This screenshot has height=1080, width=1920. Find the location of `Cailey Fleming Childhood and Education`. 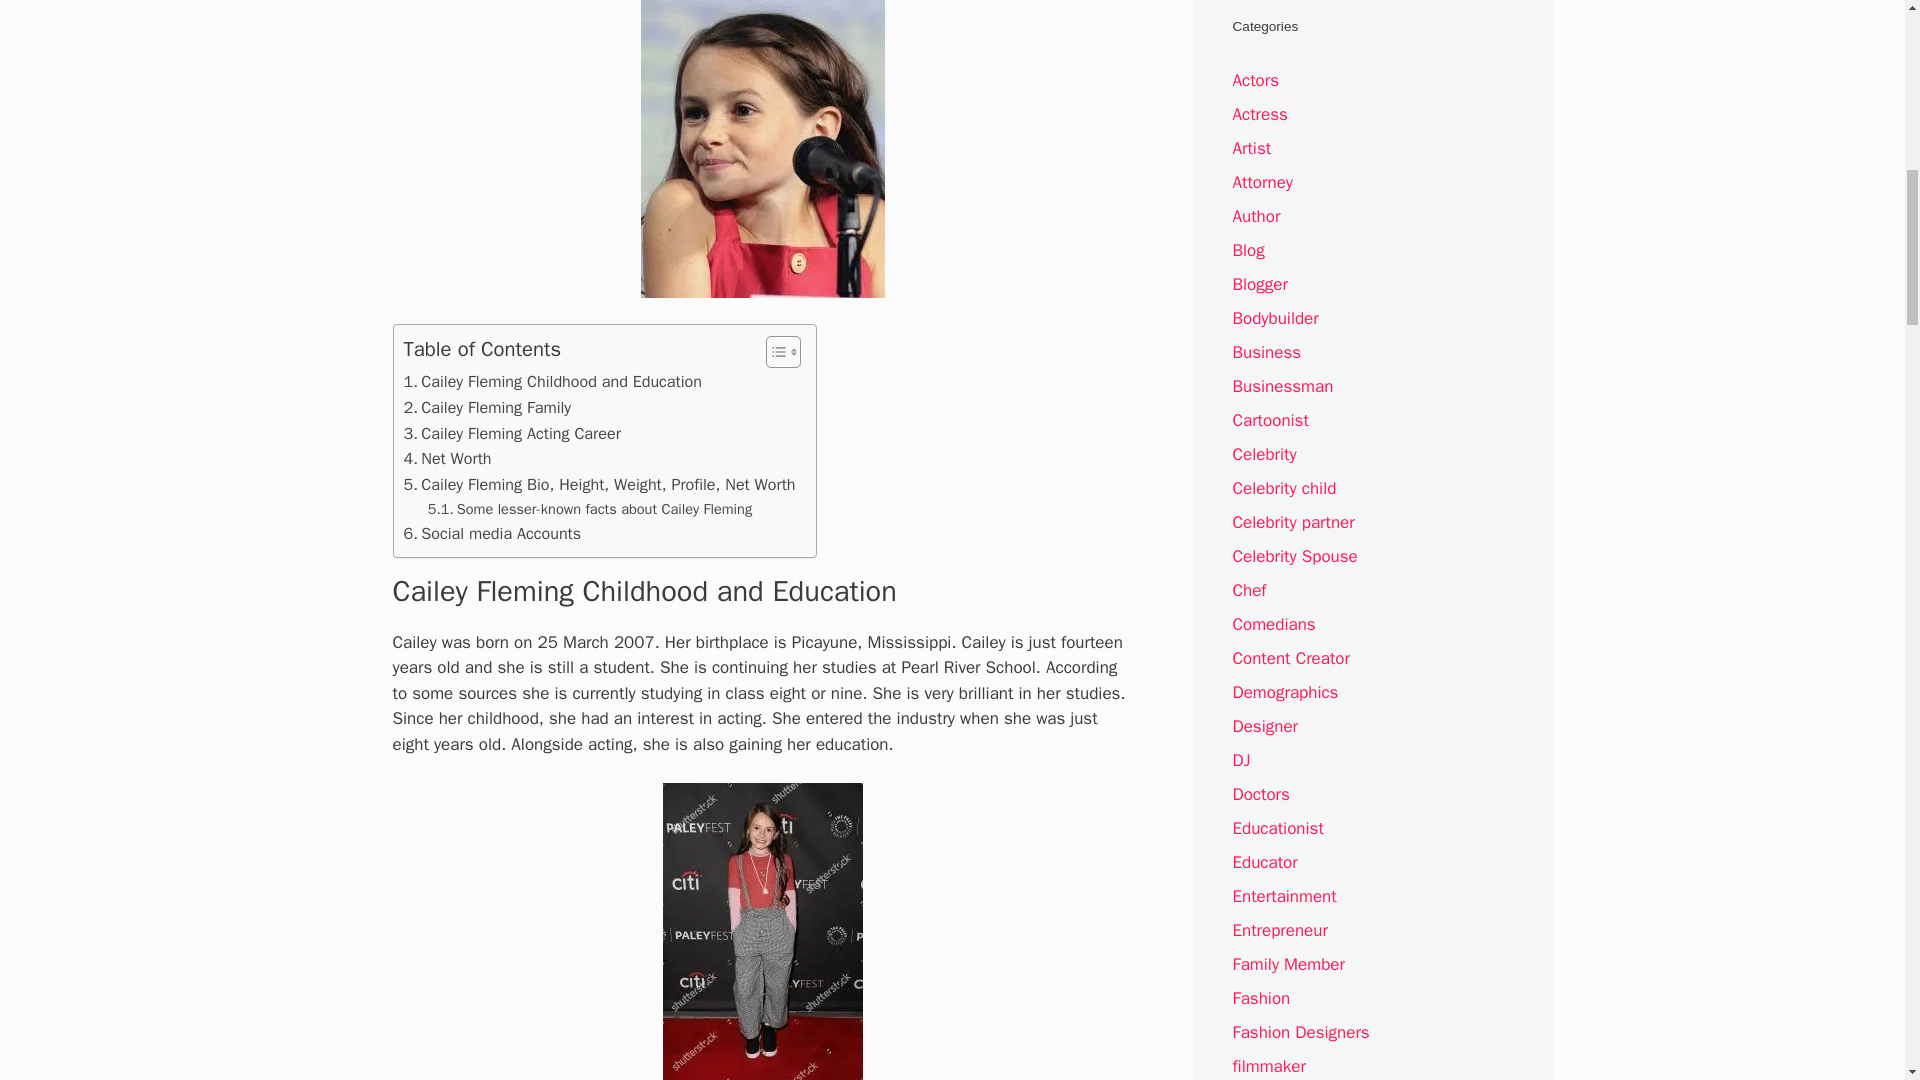

Cailey Fleming Childhood and Education is located at coordinates (552, 382).